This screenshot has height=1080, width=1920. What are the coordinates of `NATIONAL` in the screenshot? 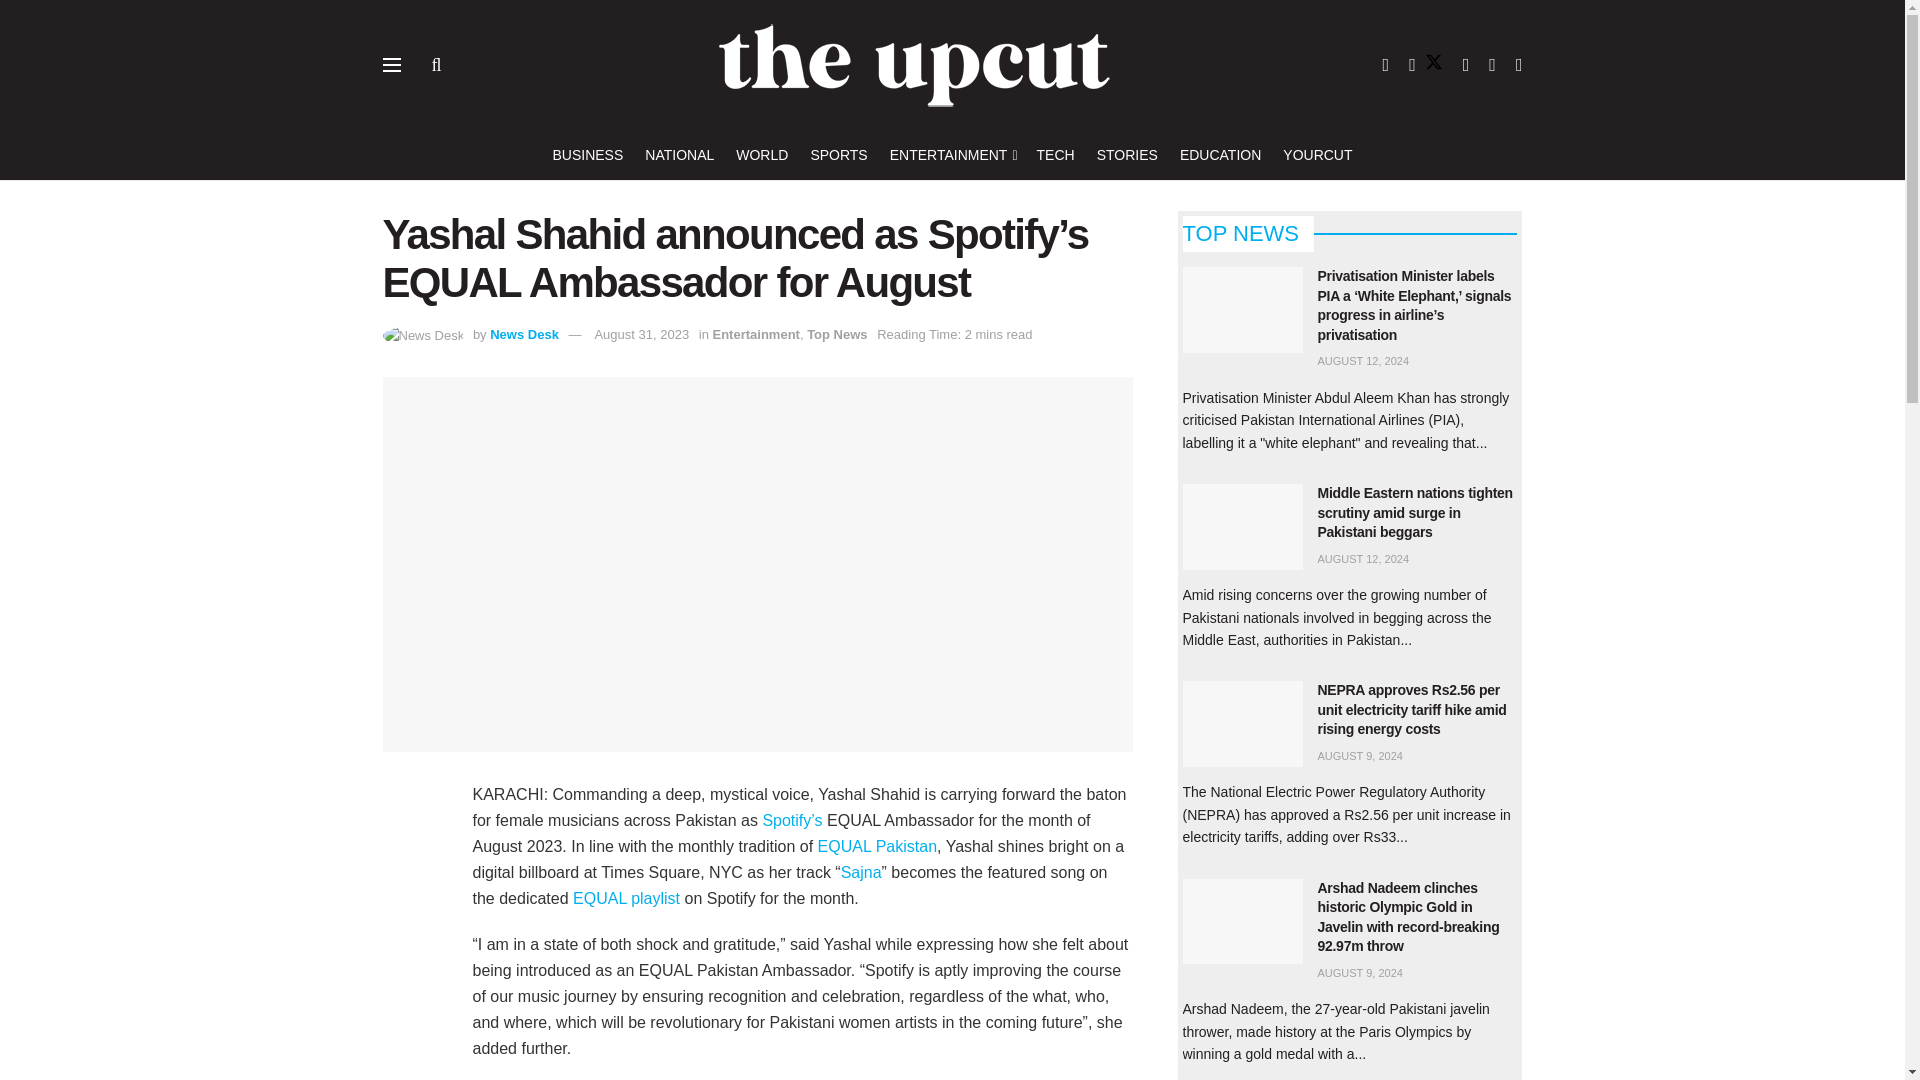 It's located at (680, 154).